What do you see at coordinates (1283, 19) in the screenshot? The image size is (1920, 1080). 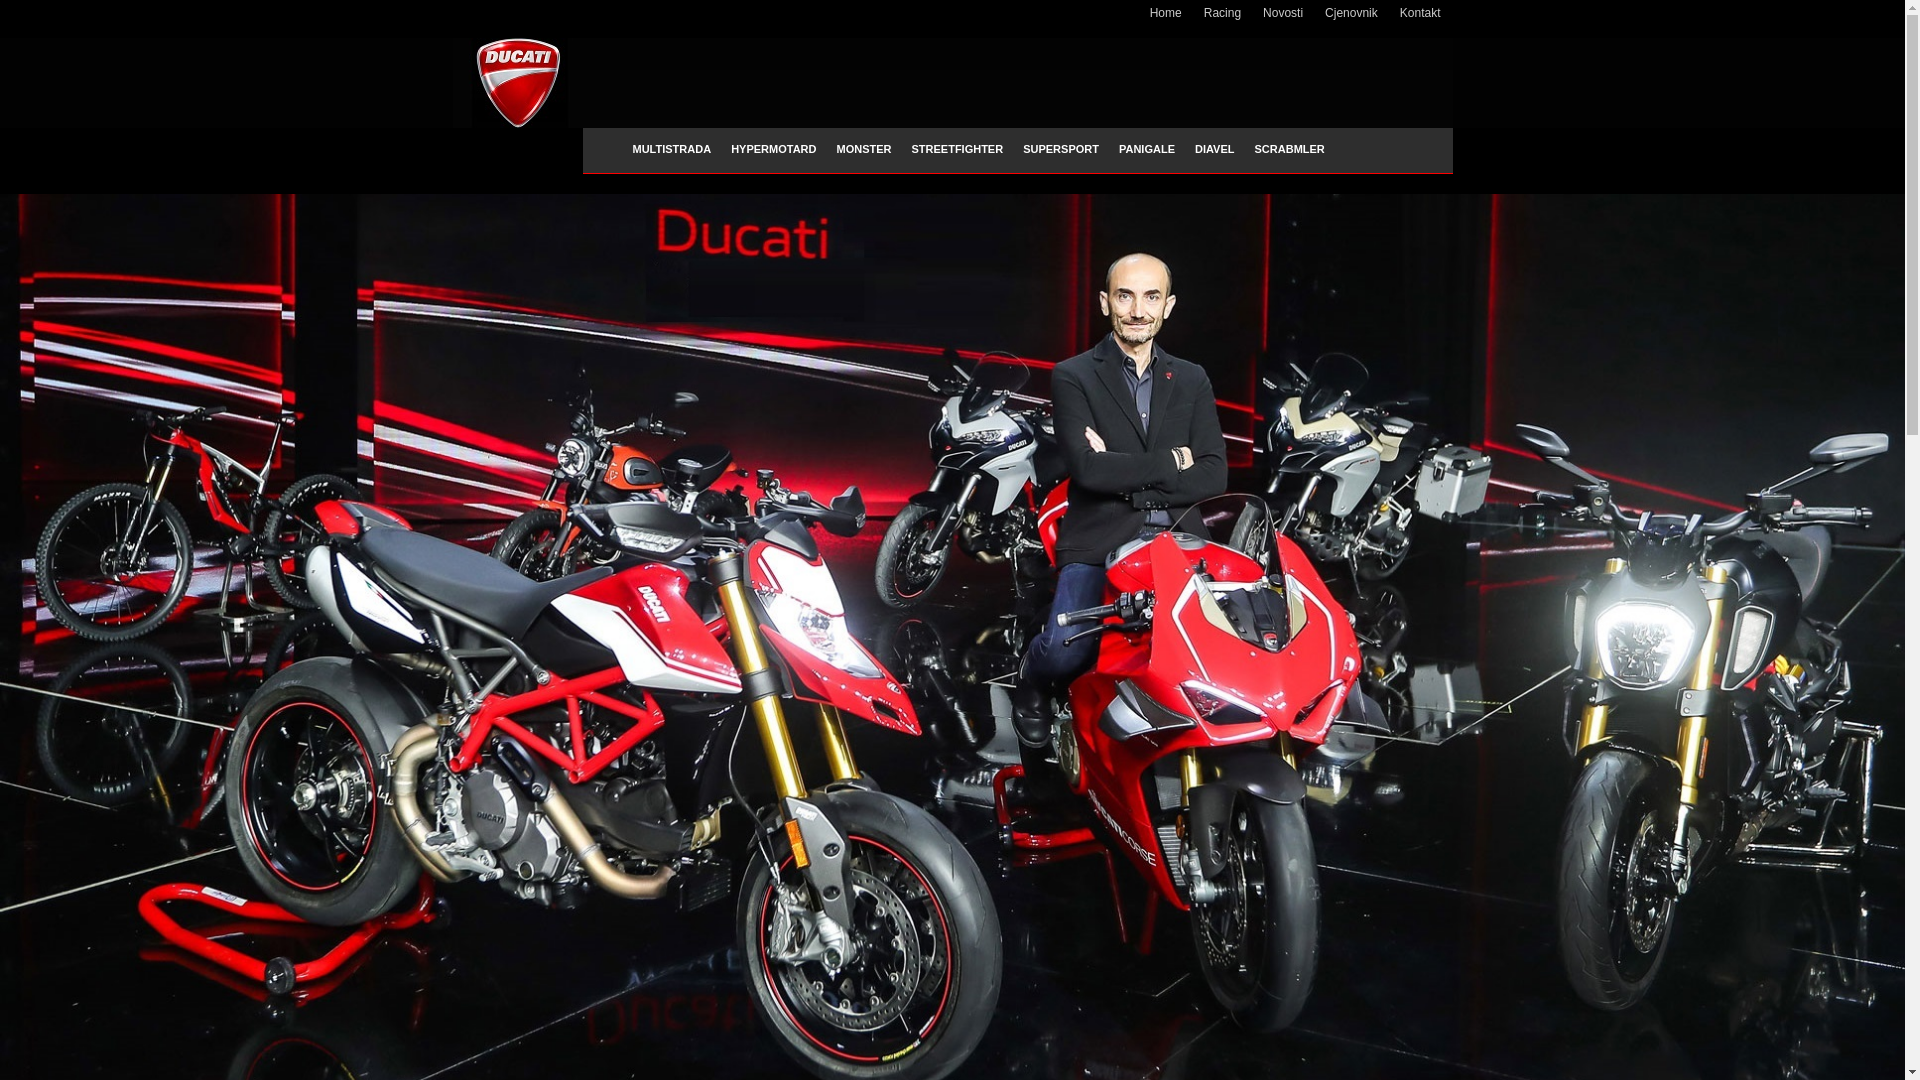 I see `Novosti` at bounding box center [1283, 19].